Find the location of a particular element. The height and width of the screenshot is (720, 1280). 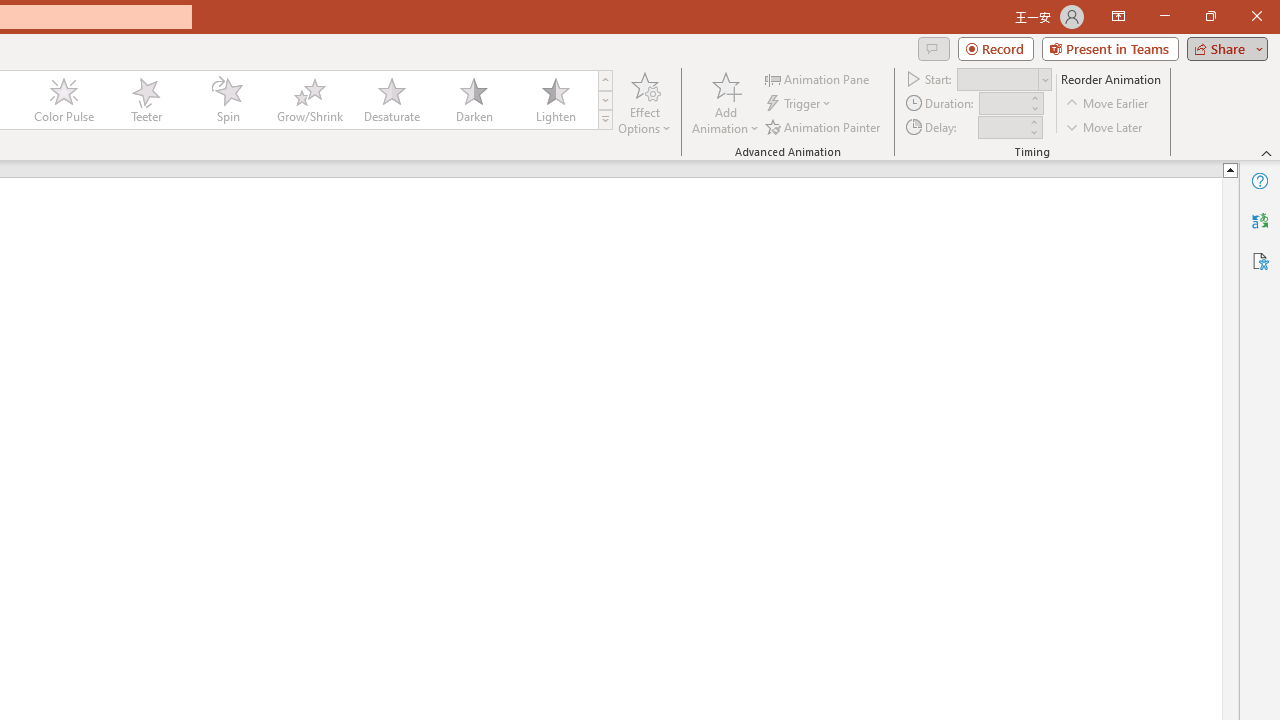

Grow/Shrink is located at coordinates (309, 100).